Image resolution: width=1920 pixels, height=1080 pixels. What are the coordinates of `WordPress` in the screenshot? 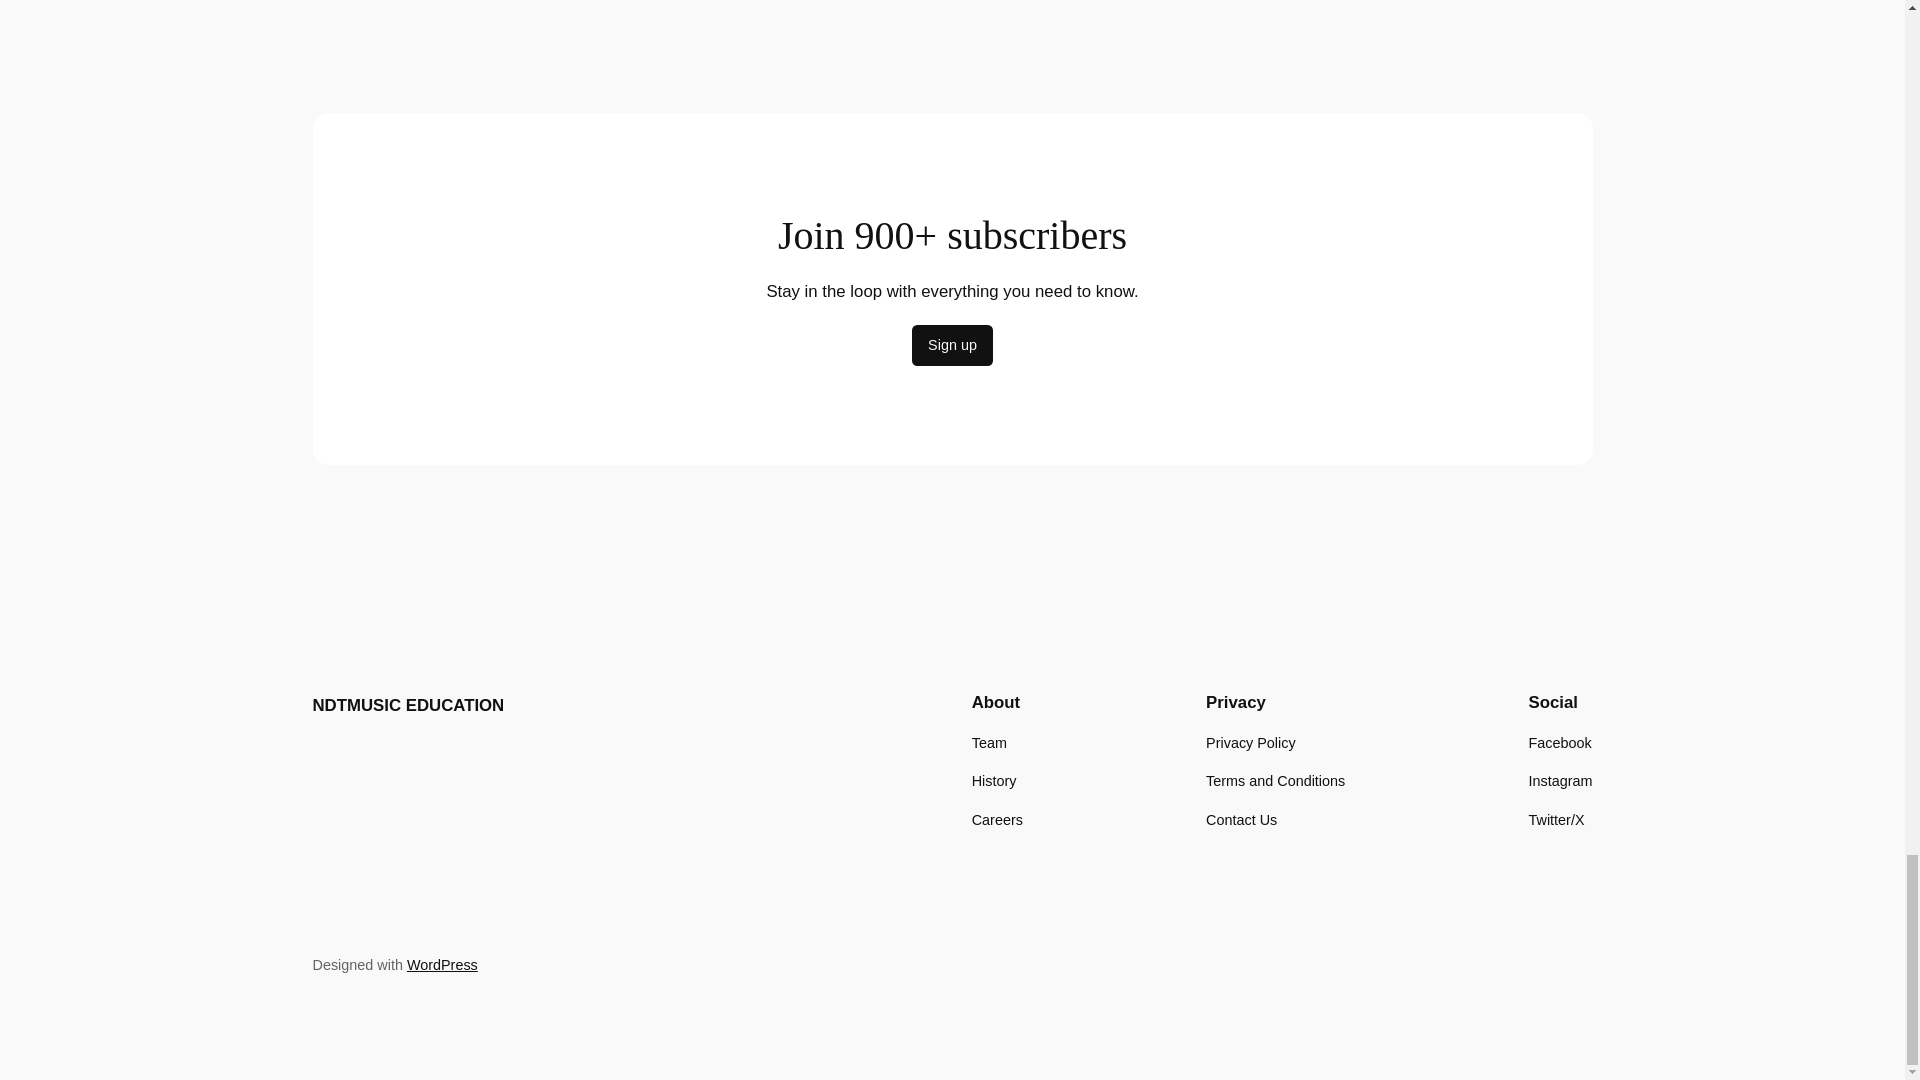 It's located at (442, 964).